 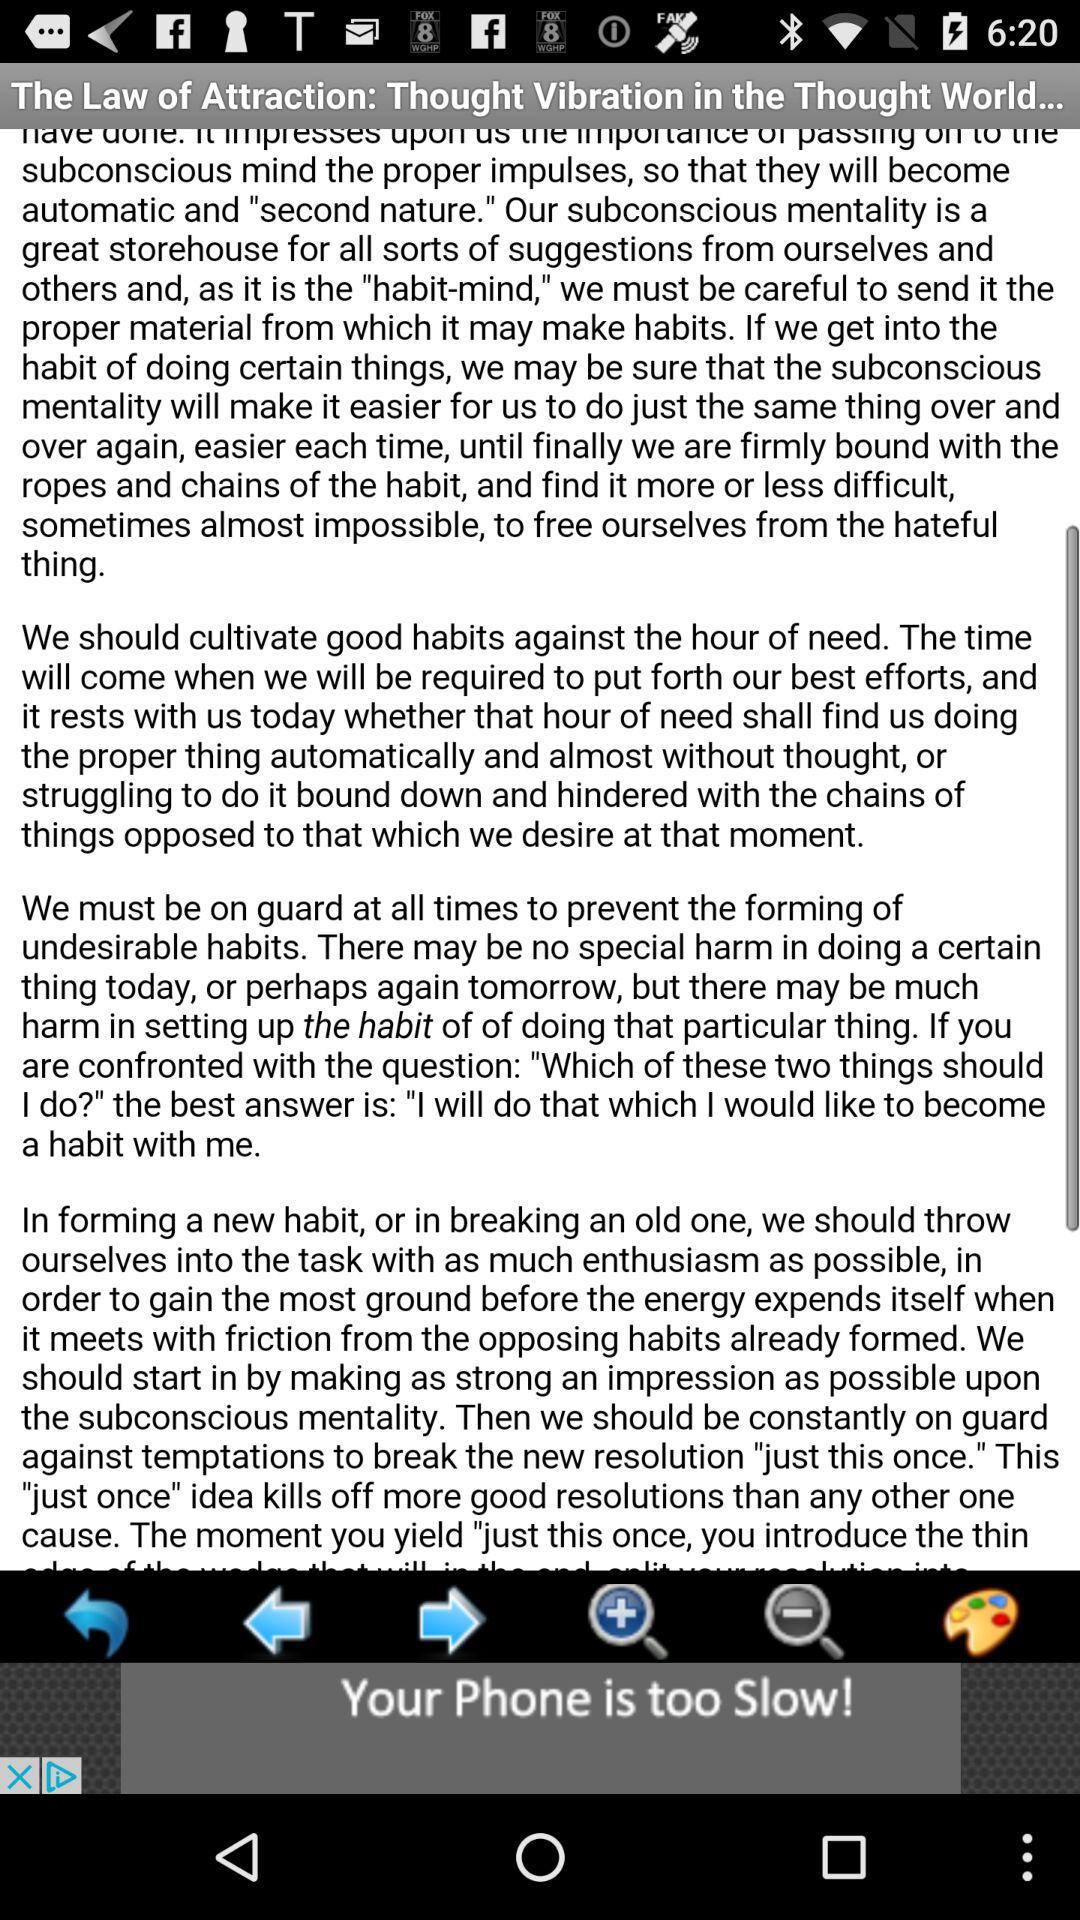 I want to click on choose colour, so click(x=980, y=1622).